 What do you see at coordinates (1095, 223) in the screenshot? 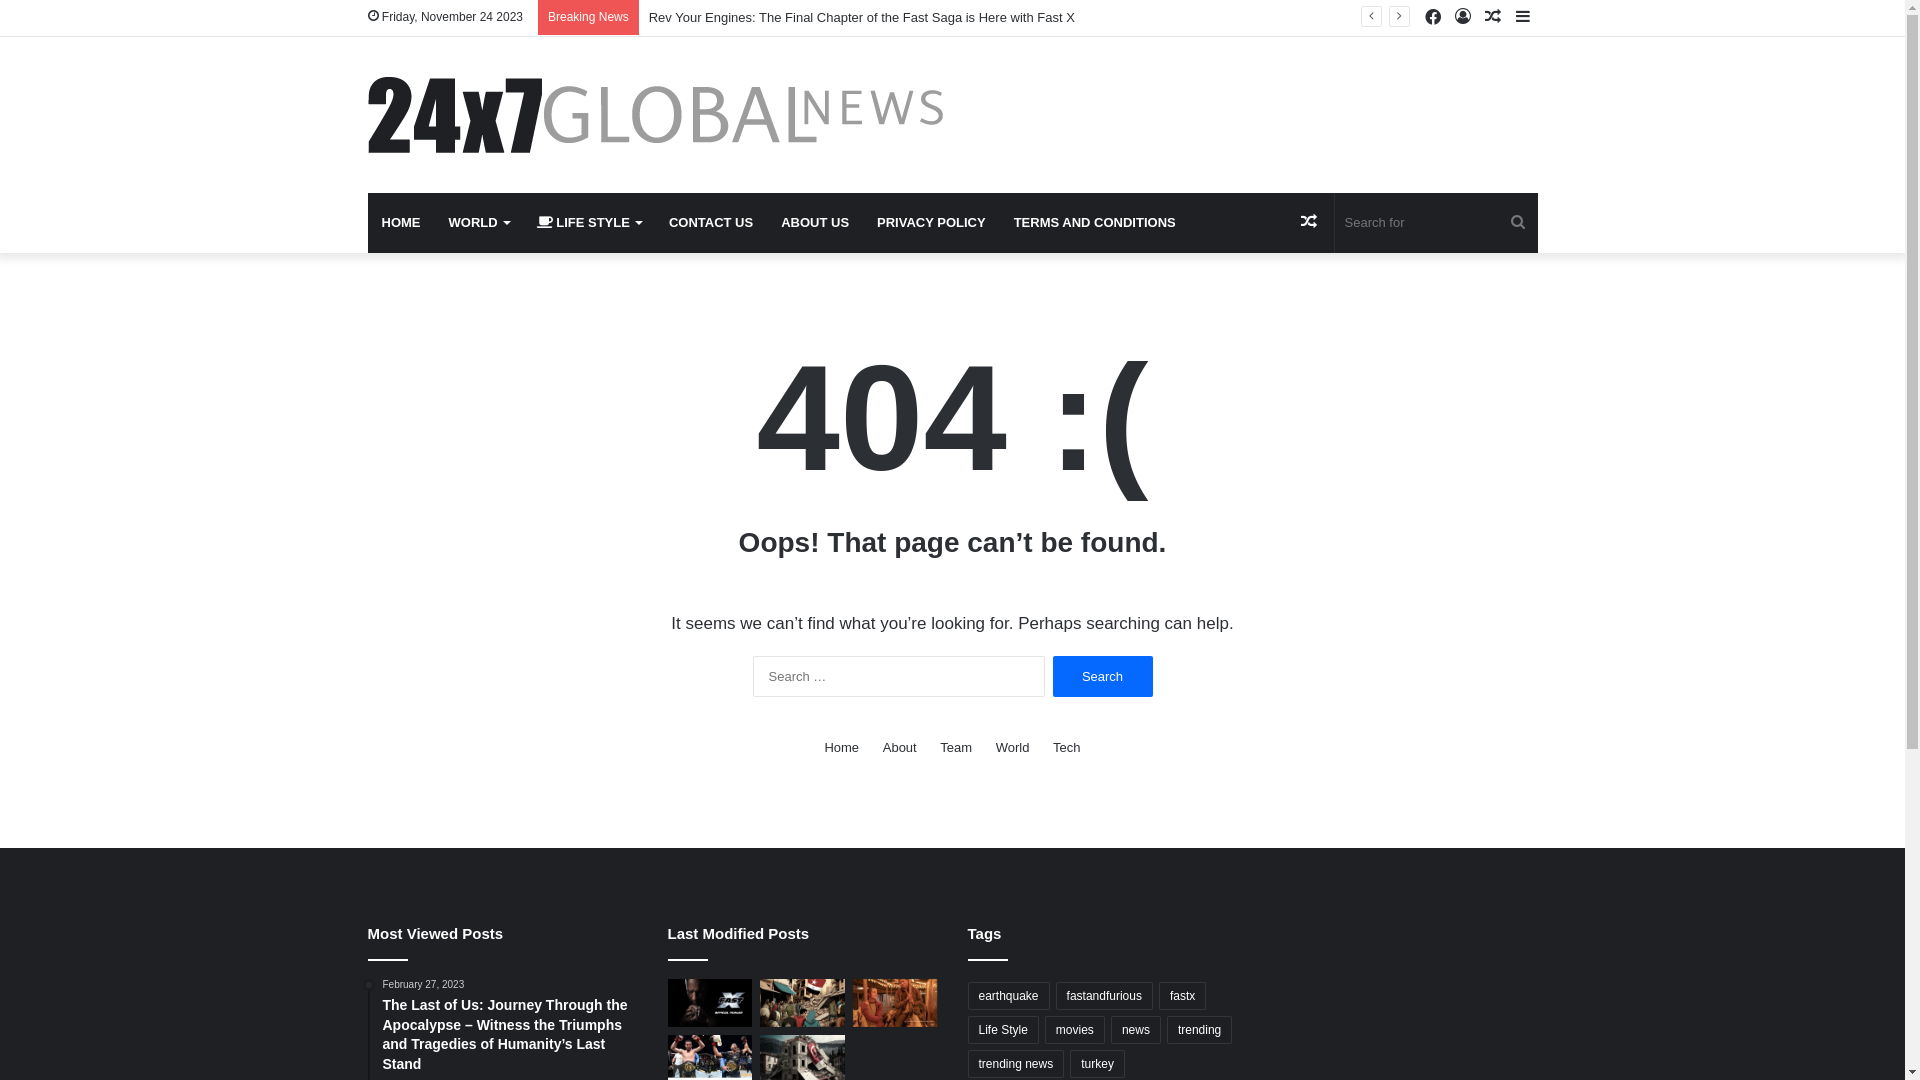
I see `TERMS AND CONDITIONS` at bounding box center [1095, 223].